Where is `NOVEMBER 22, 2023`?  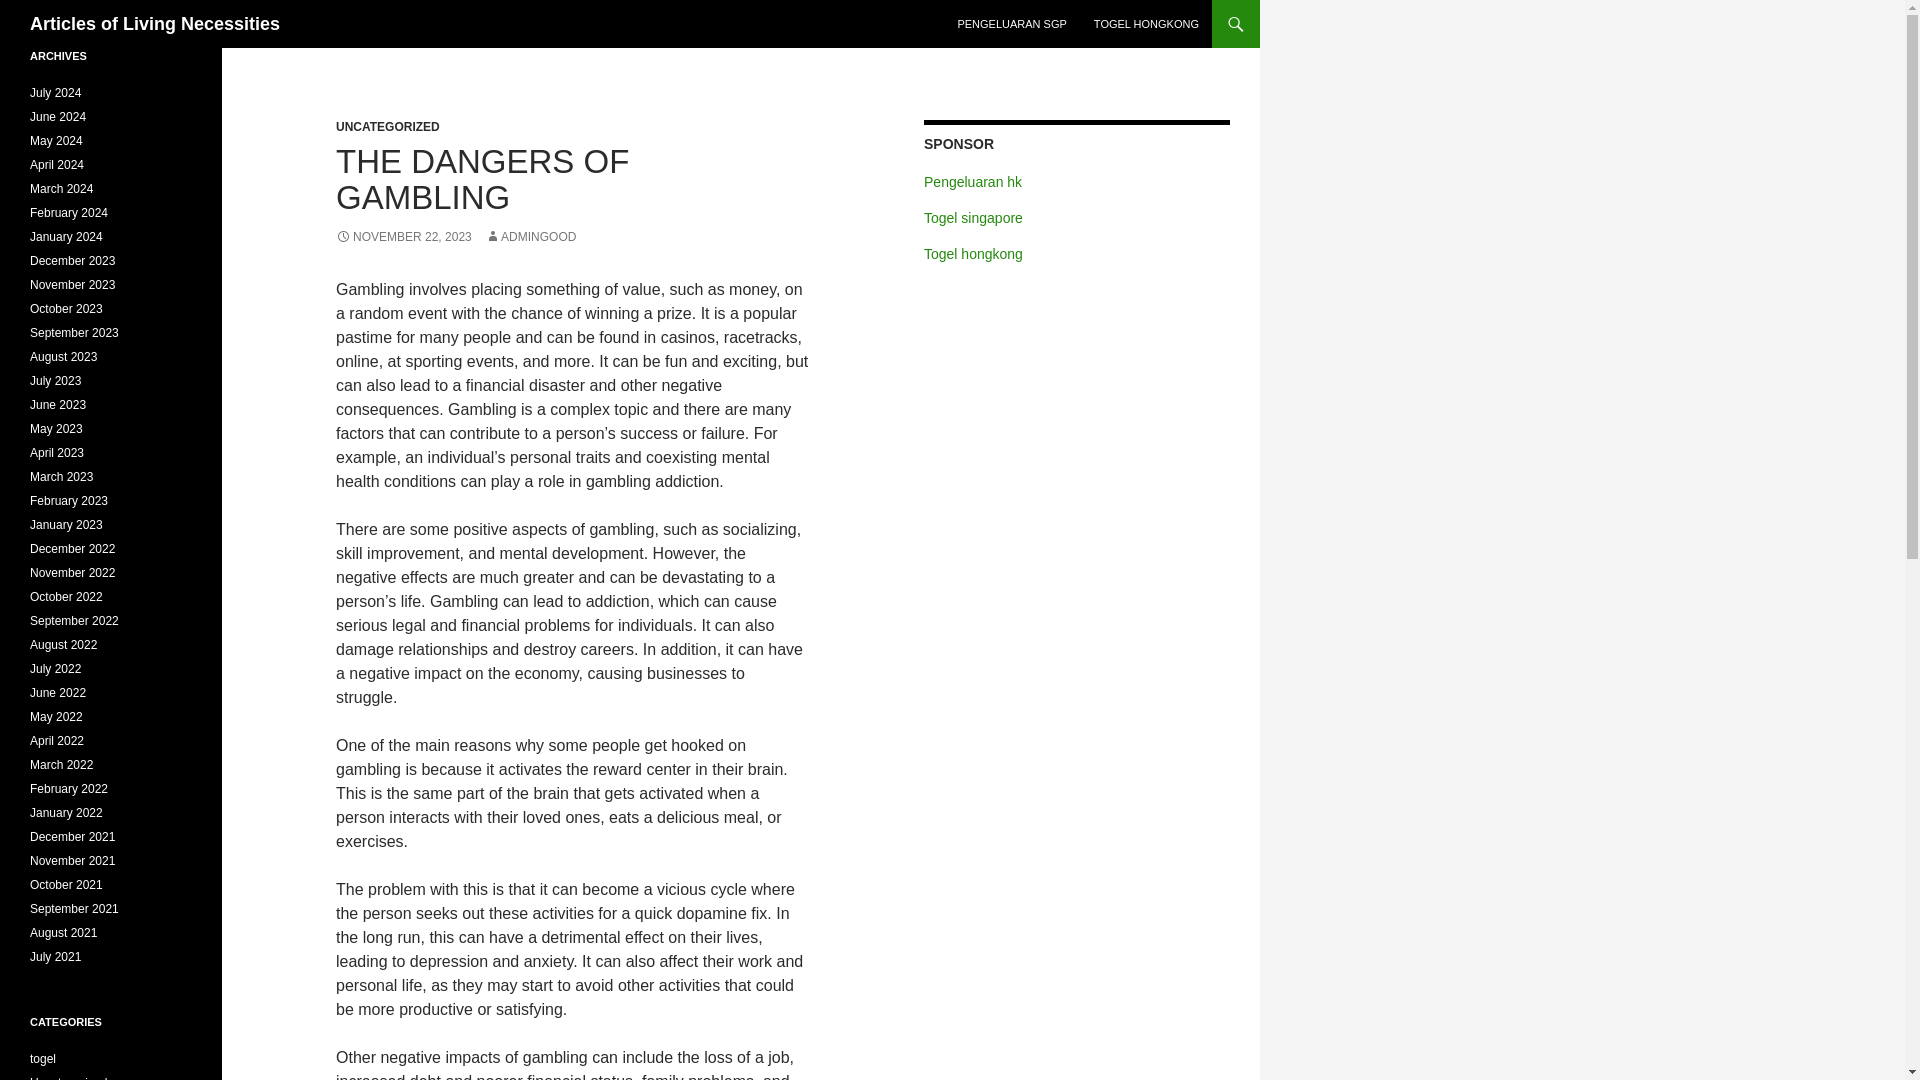 NOVEMBER 22, 2023 is located at coordinates (404, 237).